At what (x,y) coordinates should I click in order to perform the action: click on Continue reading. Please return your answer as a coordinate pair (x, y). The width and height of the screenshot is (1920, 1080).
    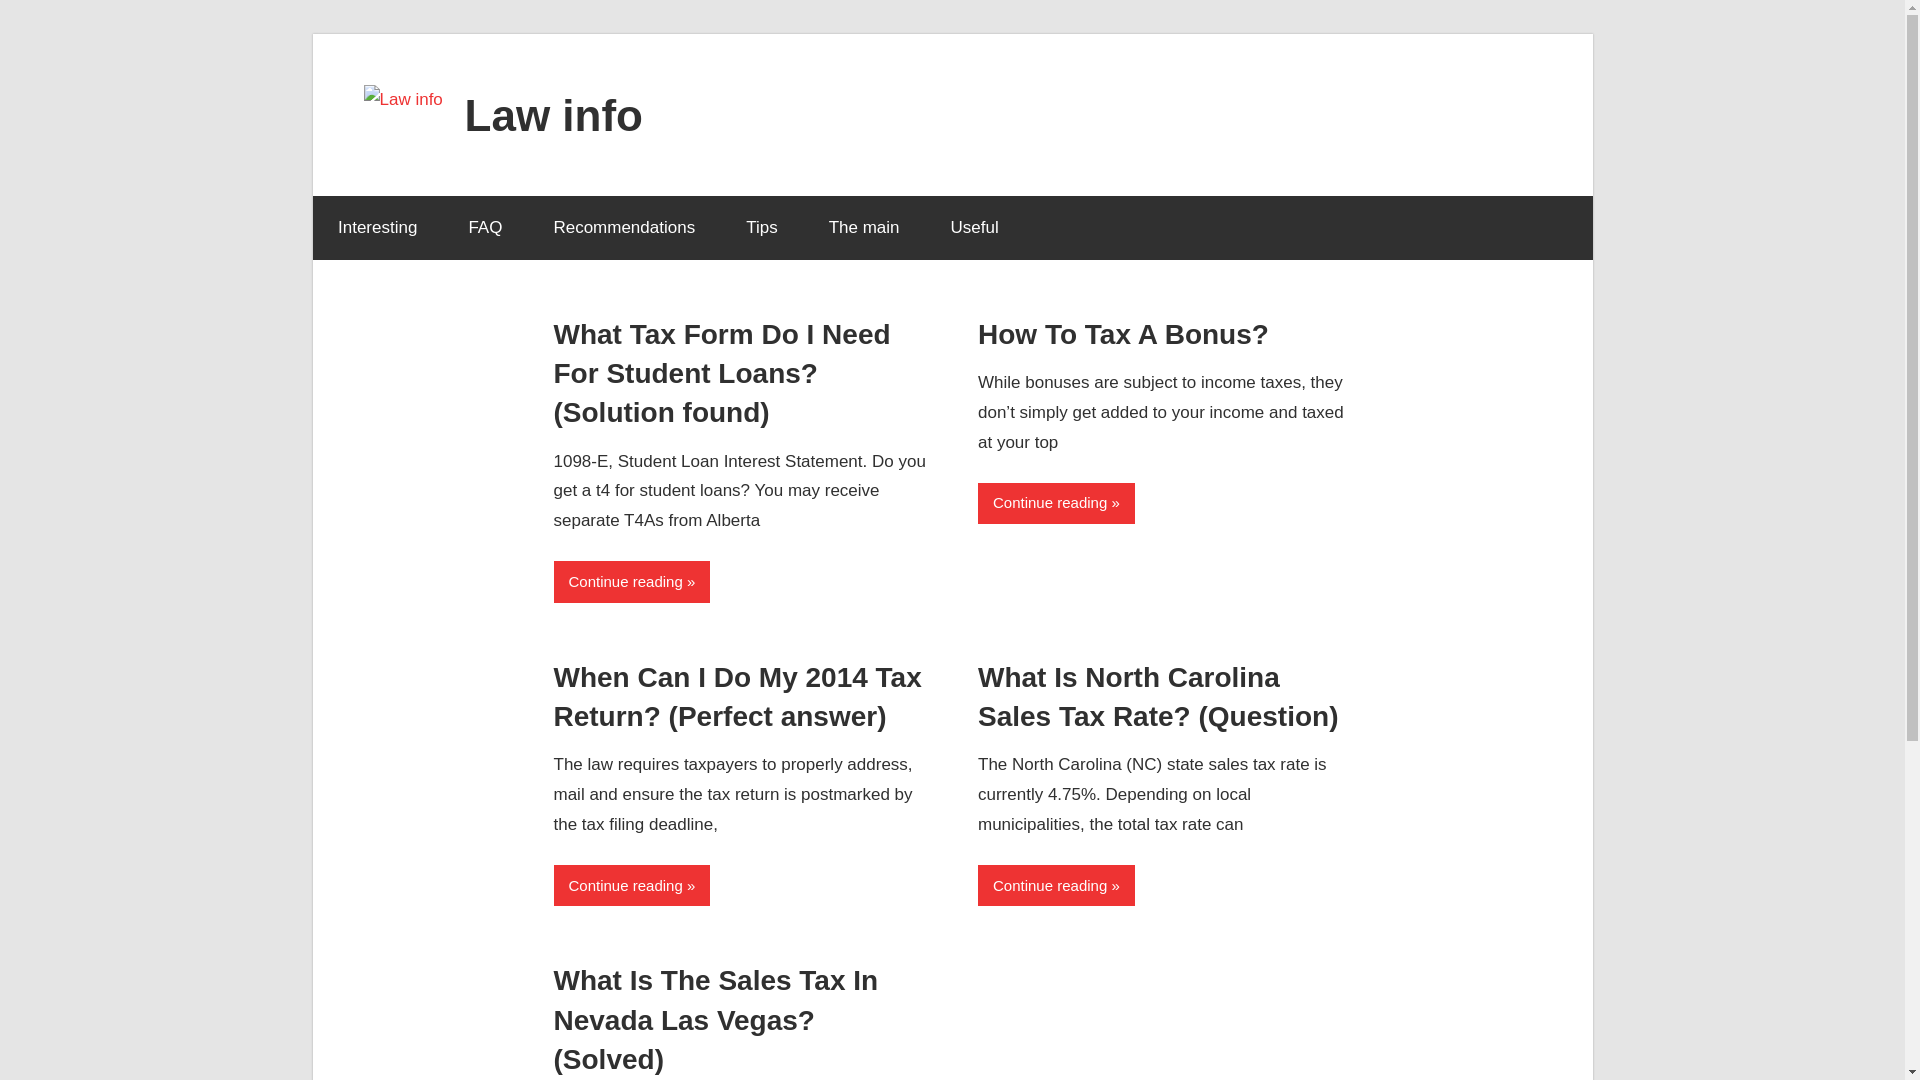
    Looking at the image, I should click on (1056, 502).